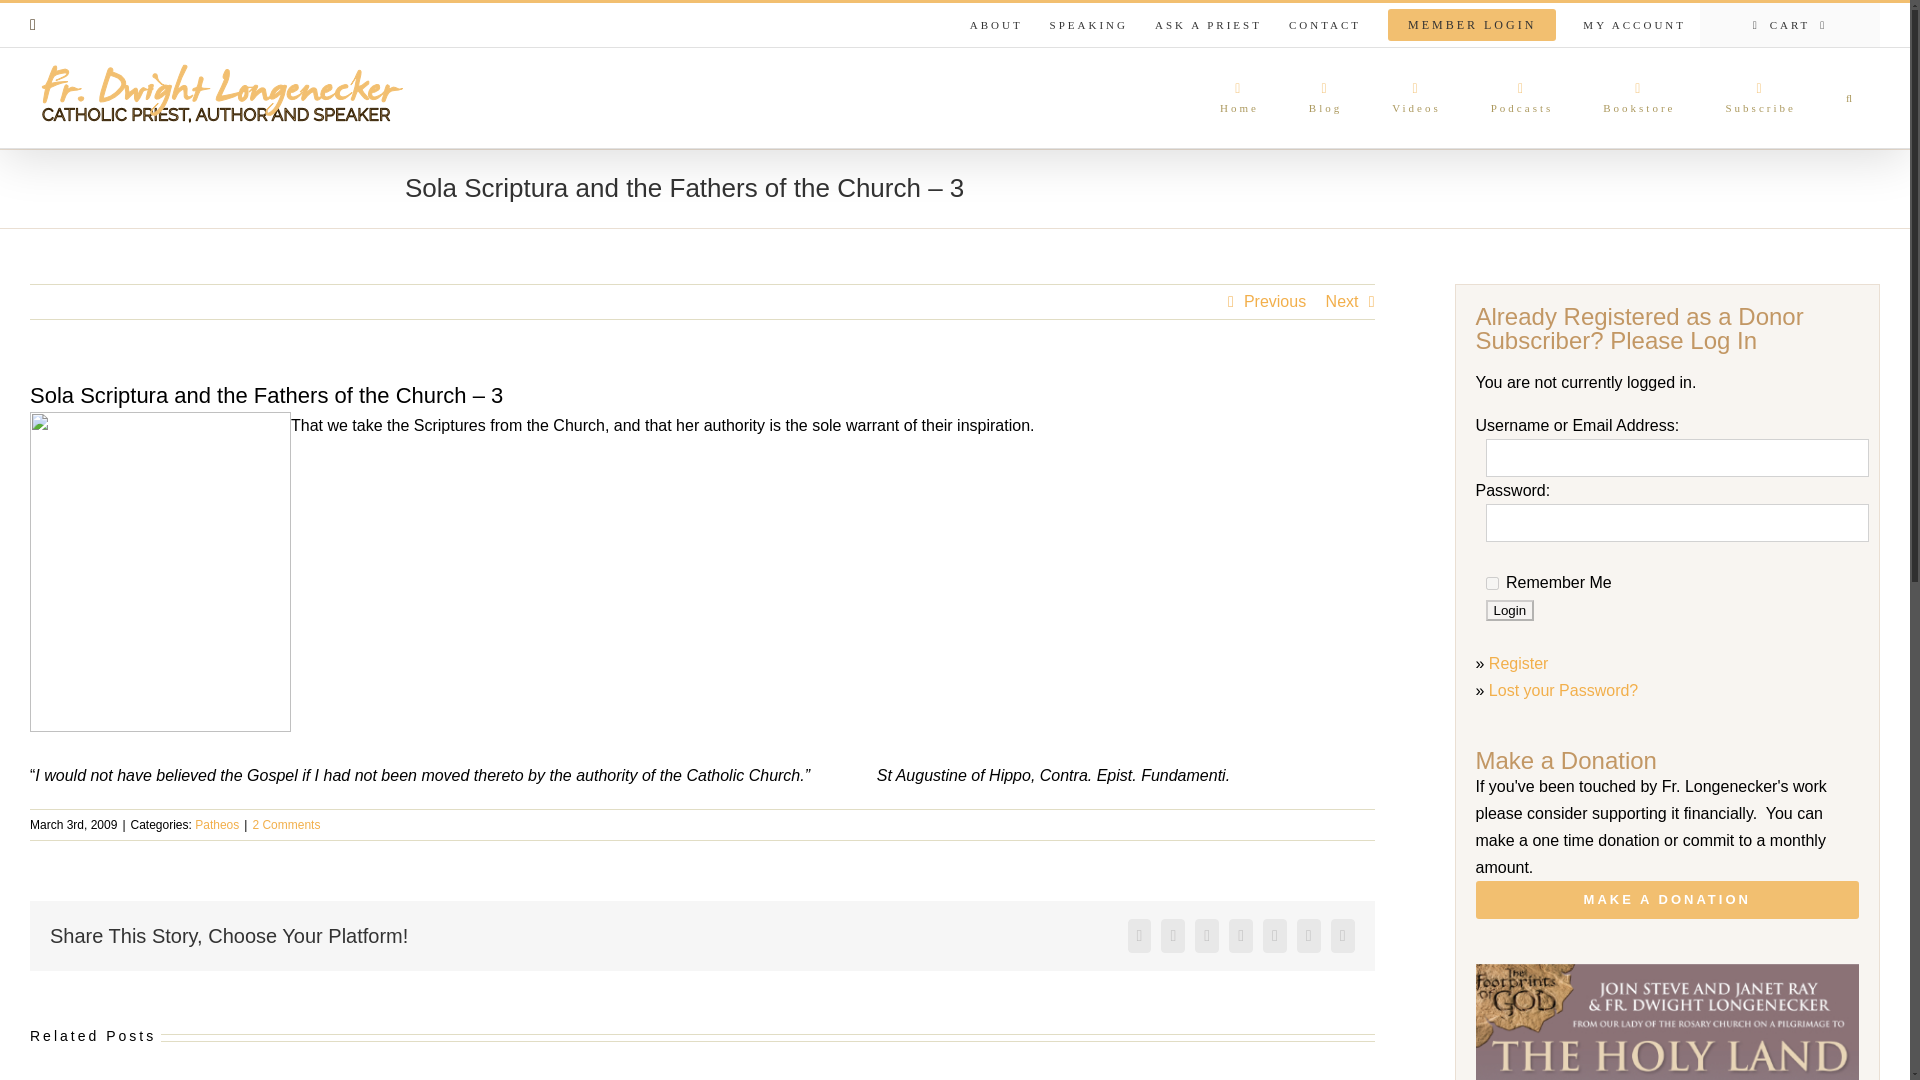 The width and height of the screenshot is (1920, 1080). I want to click on SPEAKING, so click(1088, 25).